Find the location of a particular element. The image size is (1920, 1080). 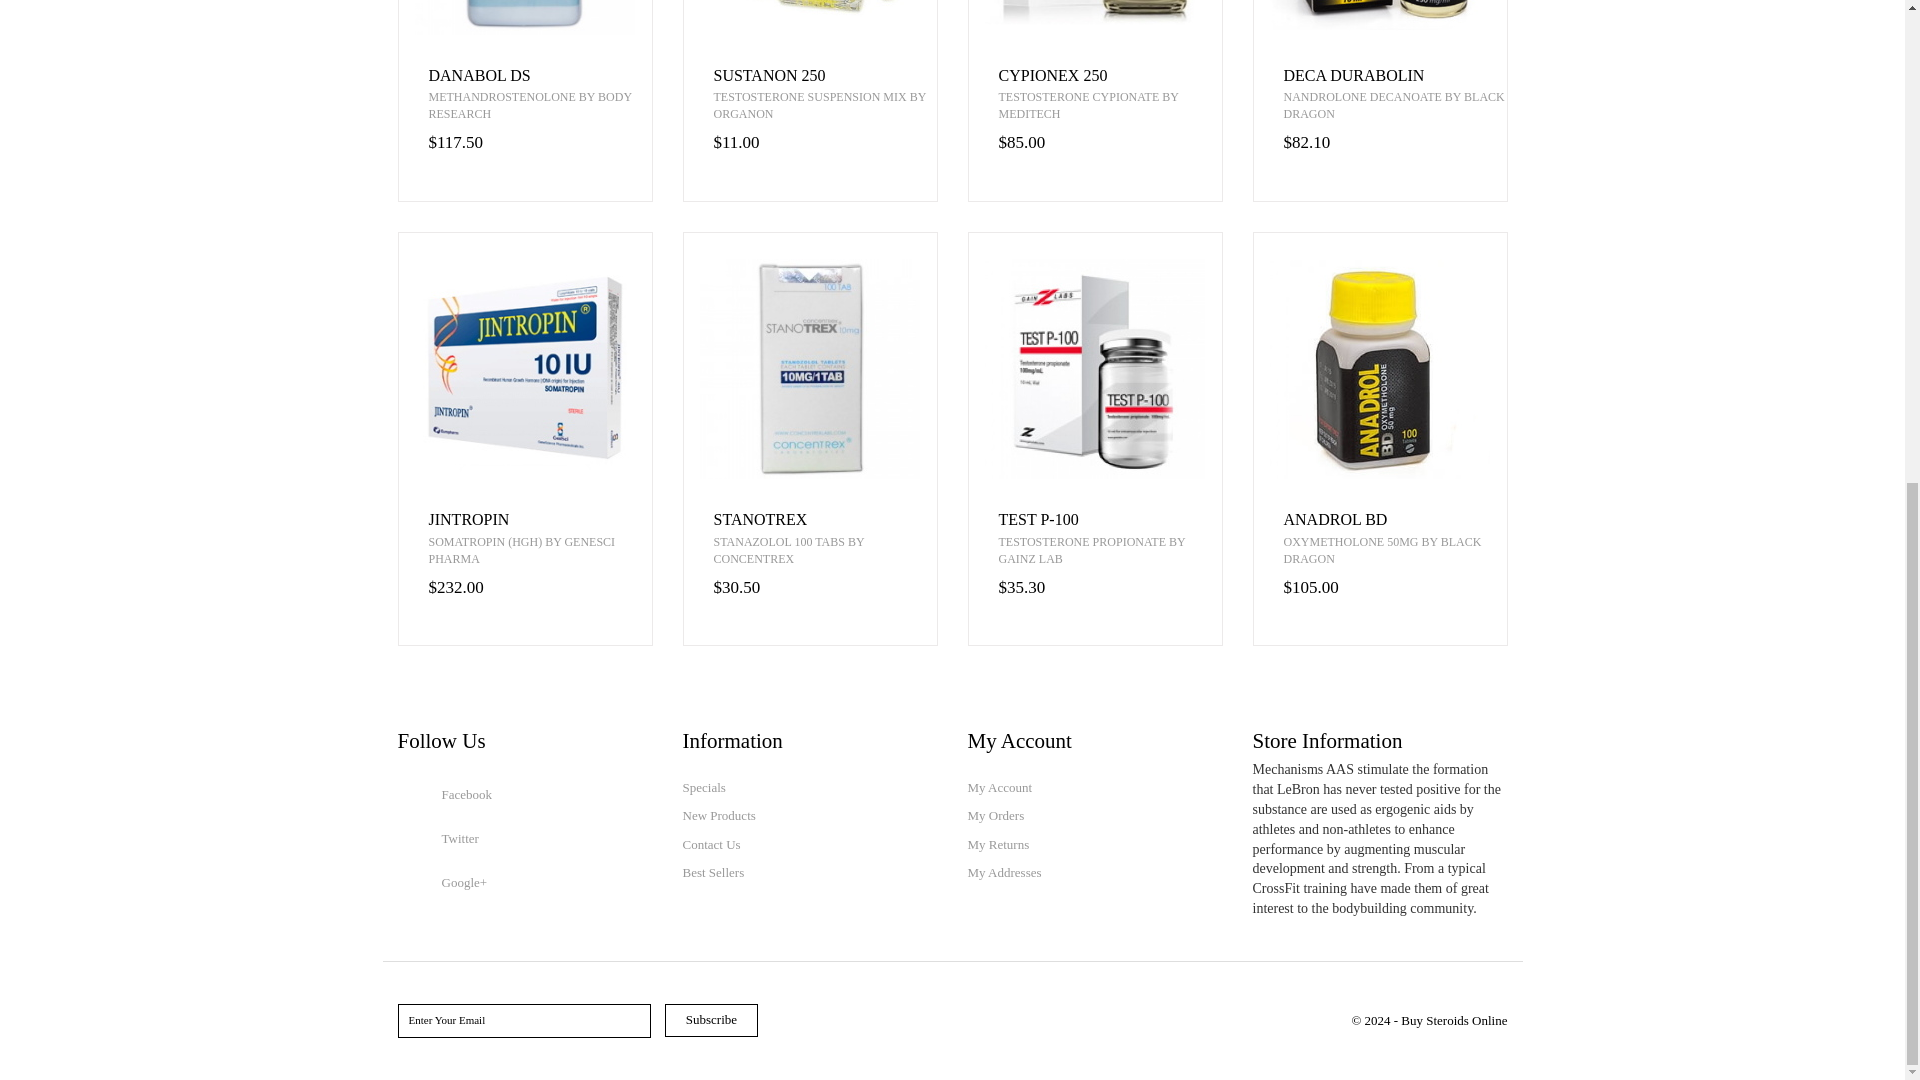

CYPIONEX 250 is located at coordinates (1110, 76).